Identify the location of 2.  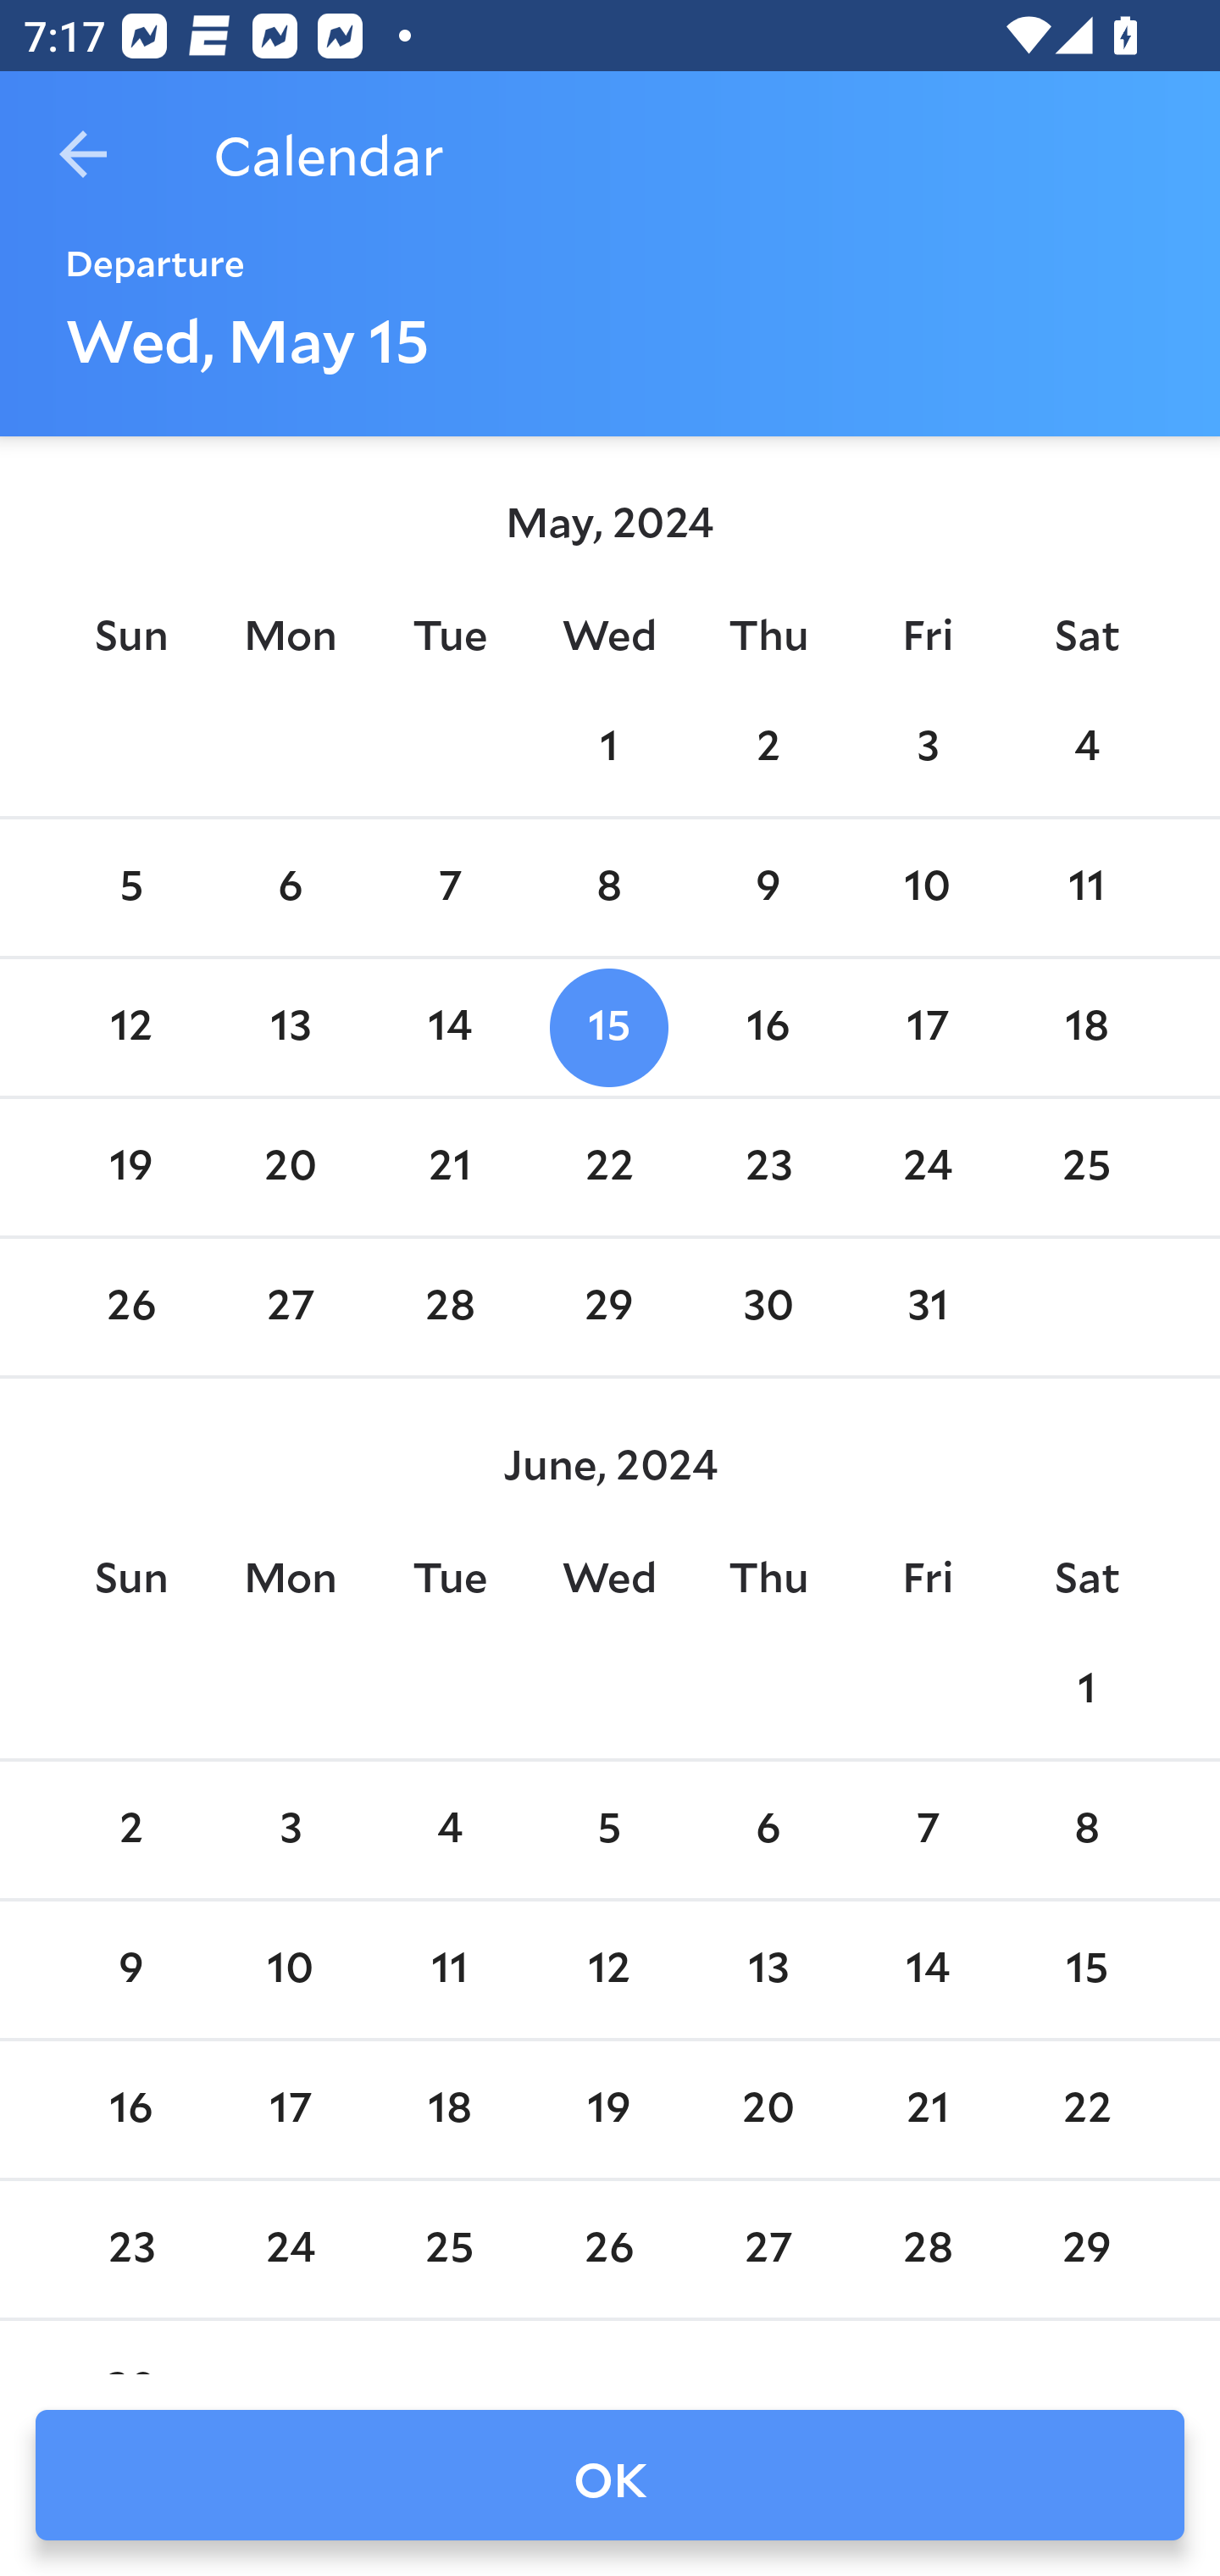
(130, 1831).